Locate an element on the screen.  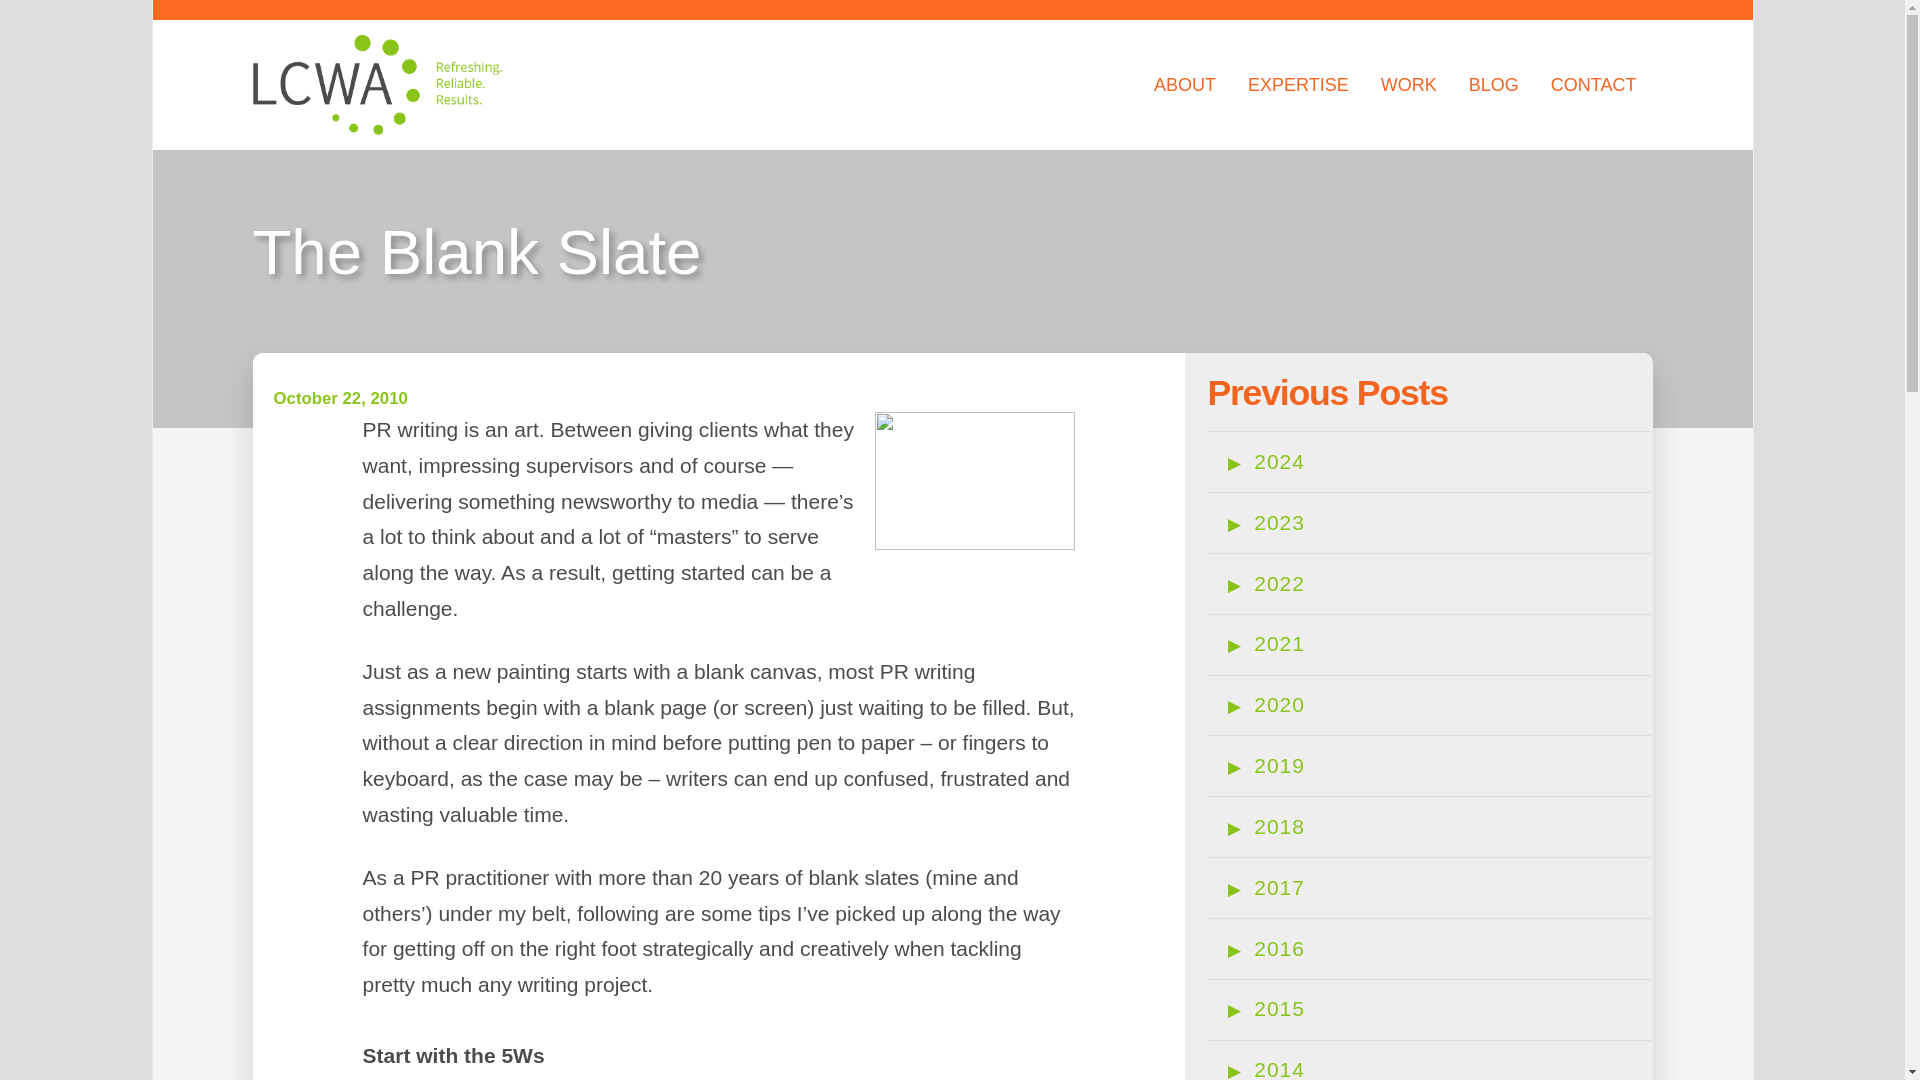
2023 is located at coordinates (1279, 522).